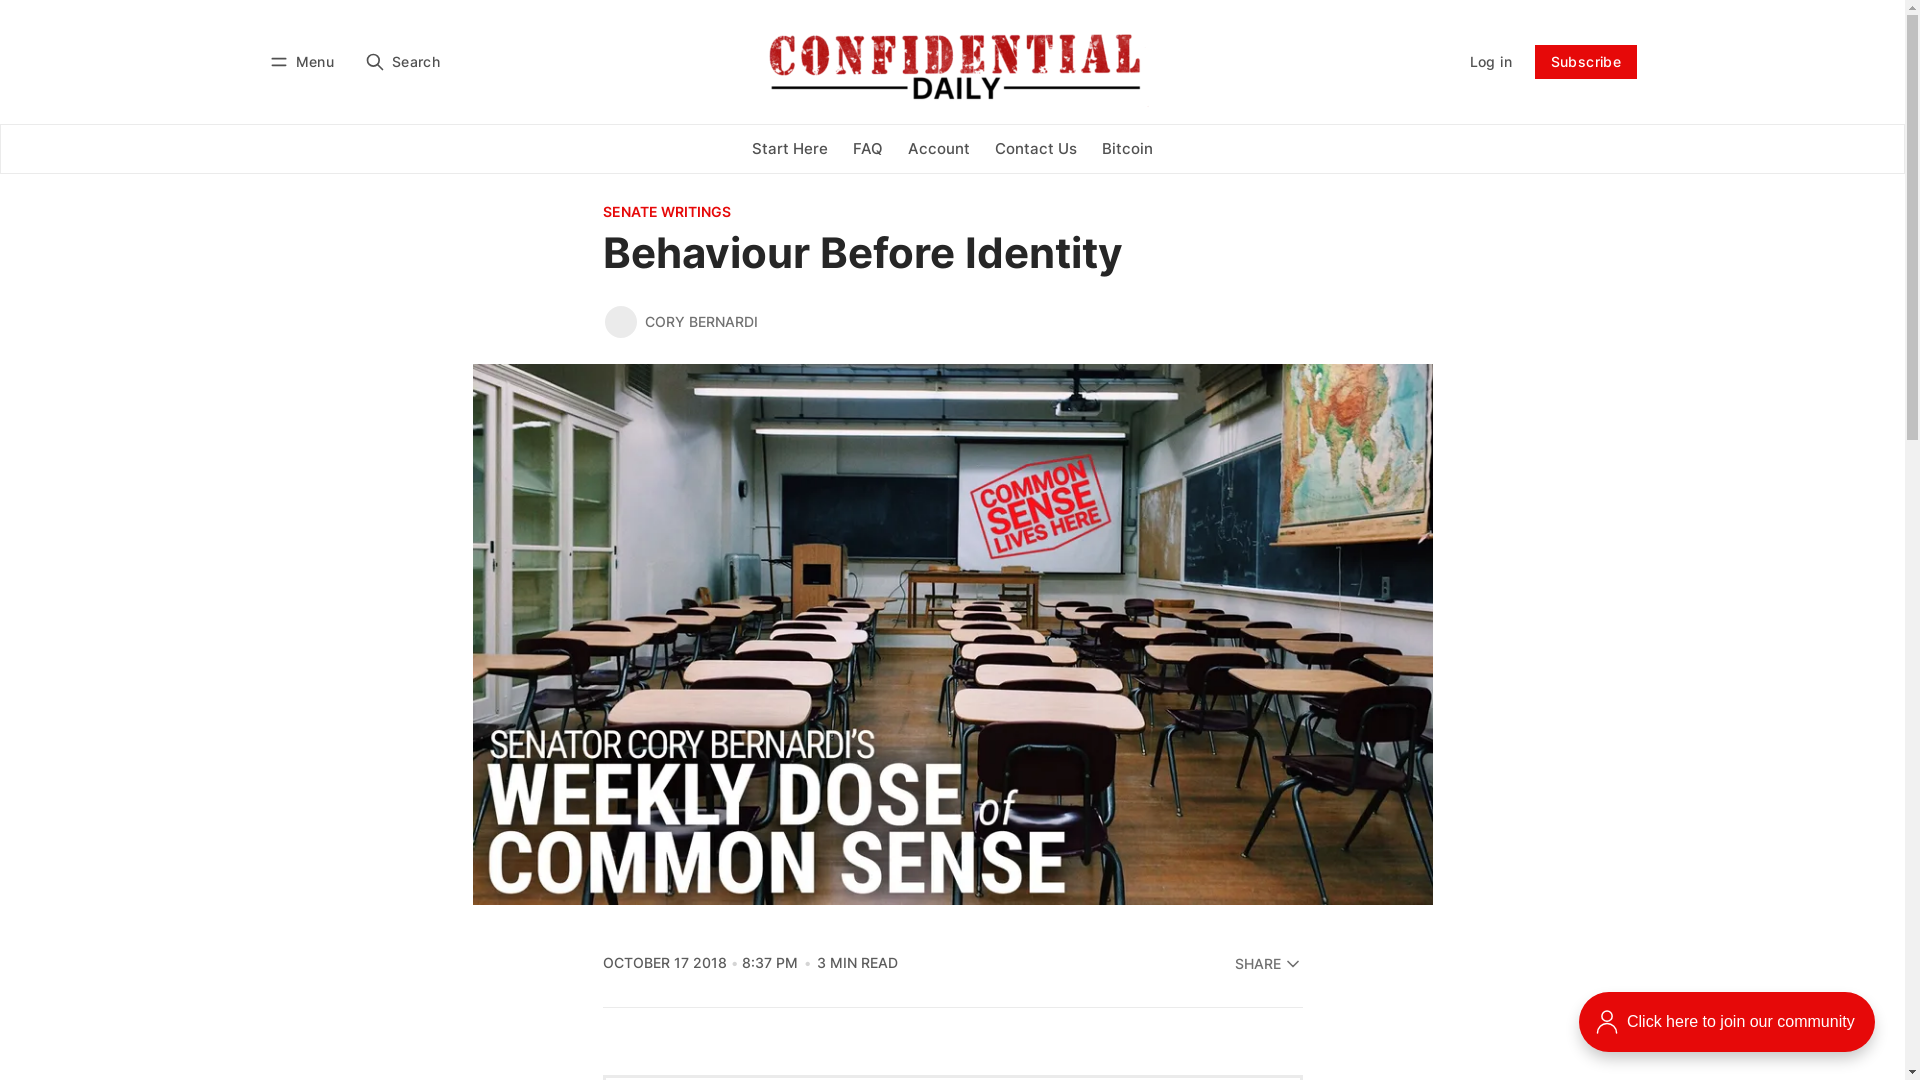  Describe the element at coordinates (868, 149) in the screenshot. I see `FAQ` at that location.